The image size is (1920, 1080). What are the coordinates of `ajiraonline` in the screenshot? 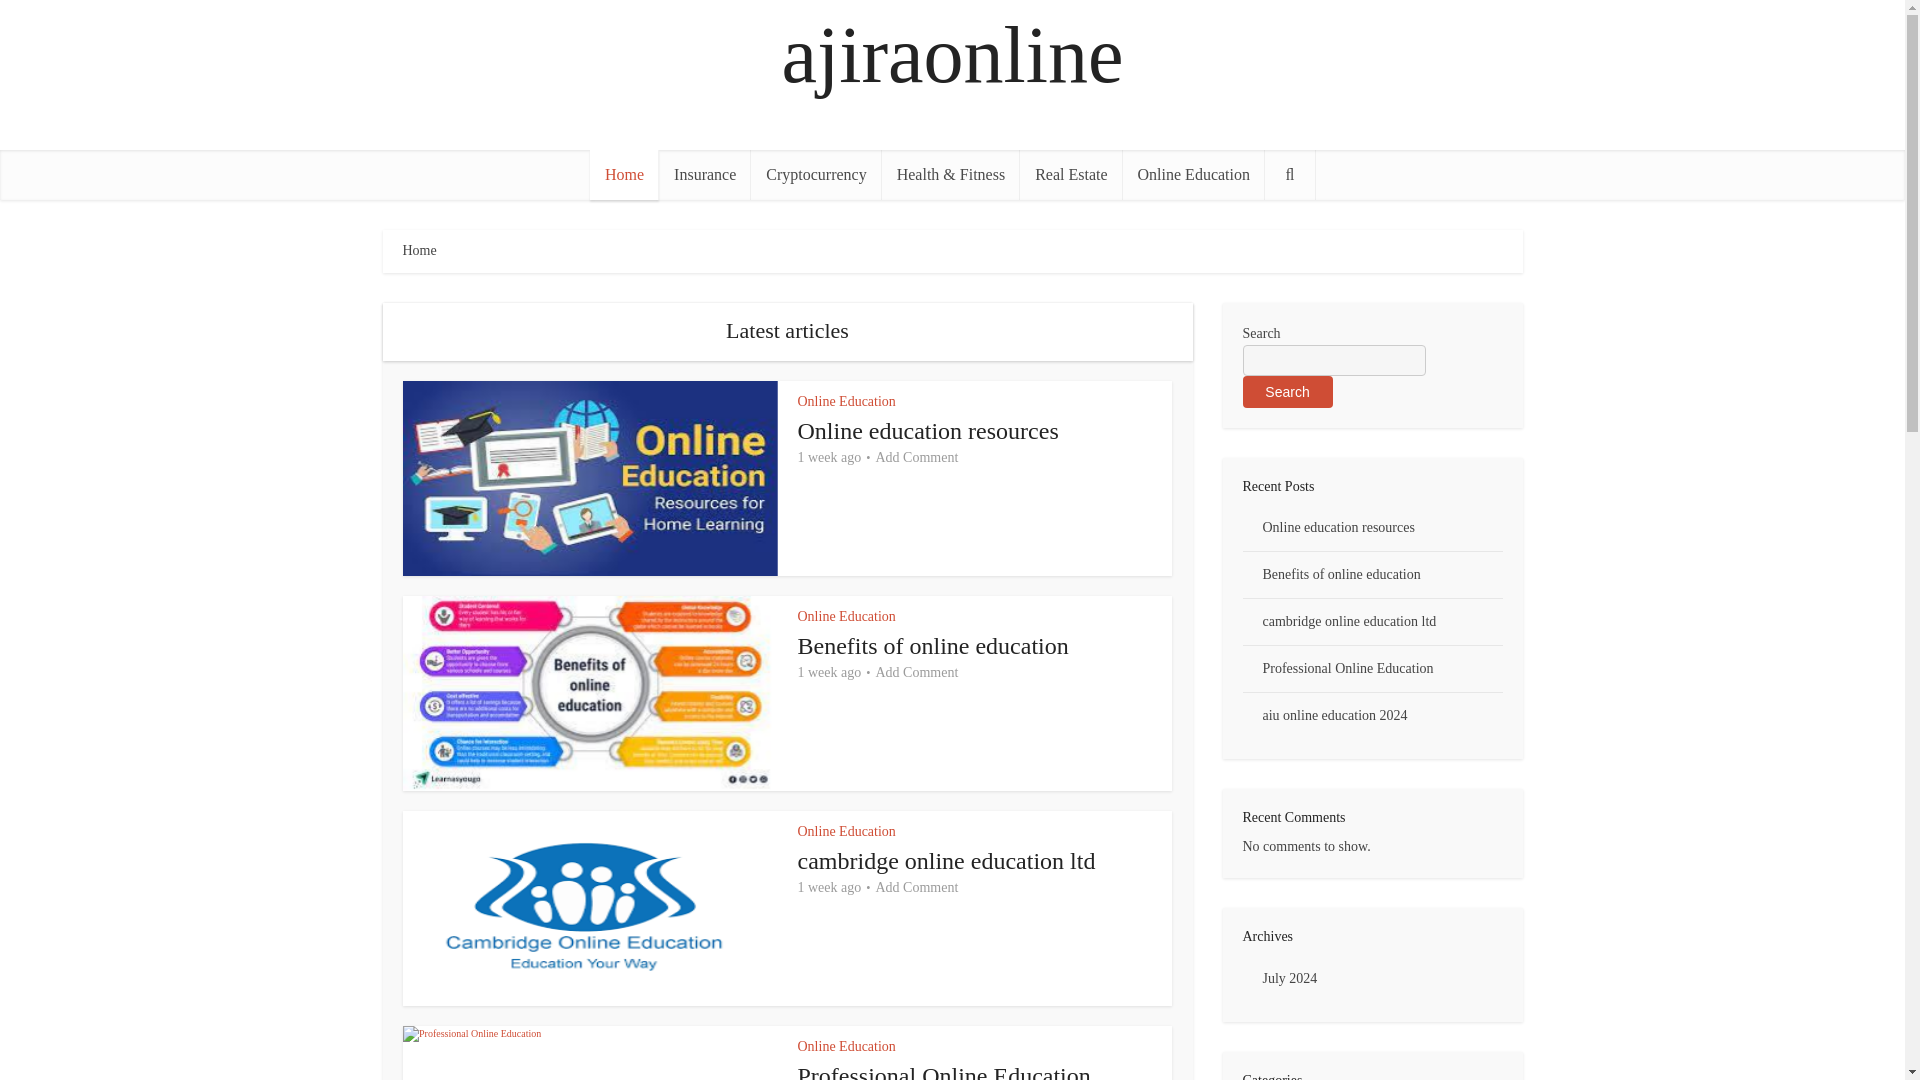 It's located at (952, 55).